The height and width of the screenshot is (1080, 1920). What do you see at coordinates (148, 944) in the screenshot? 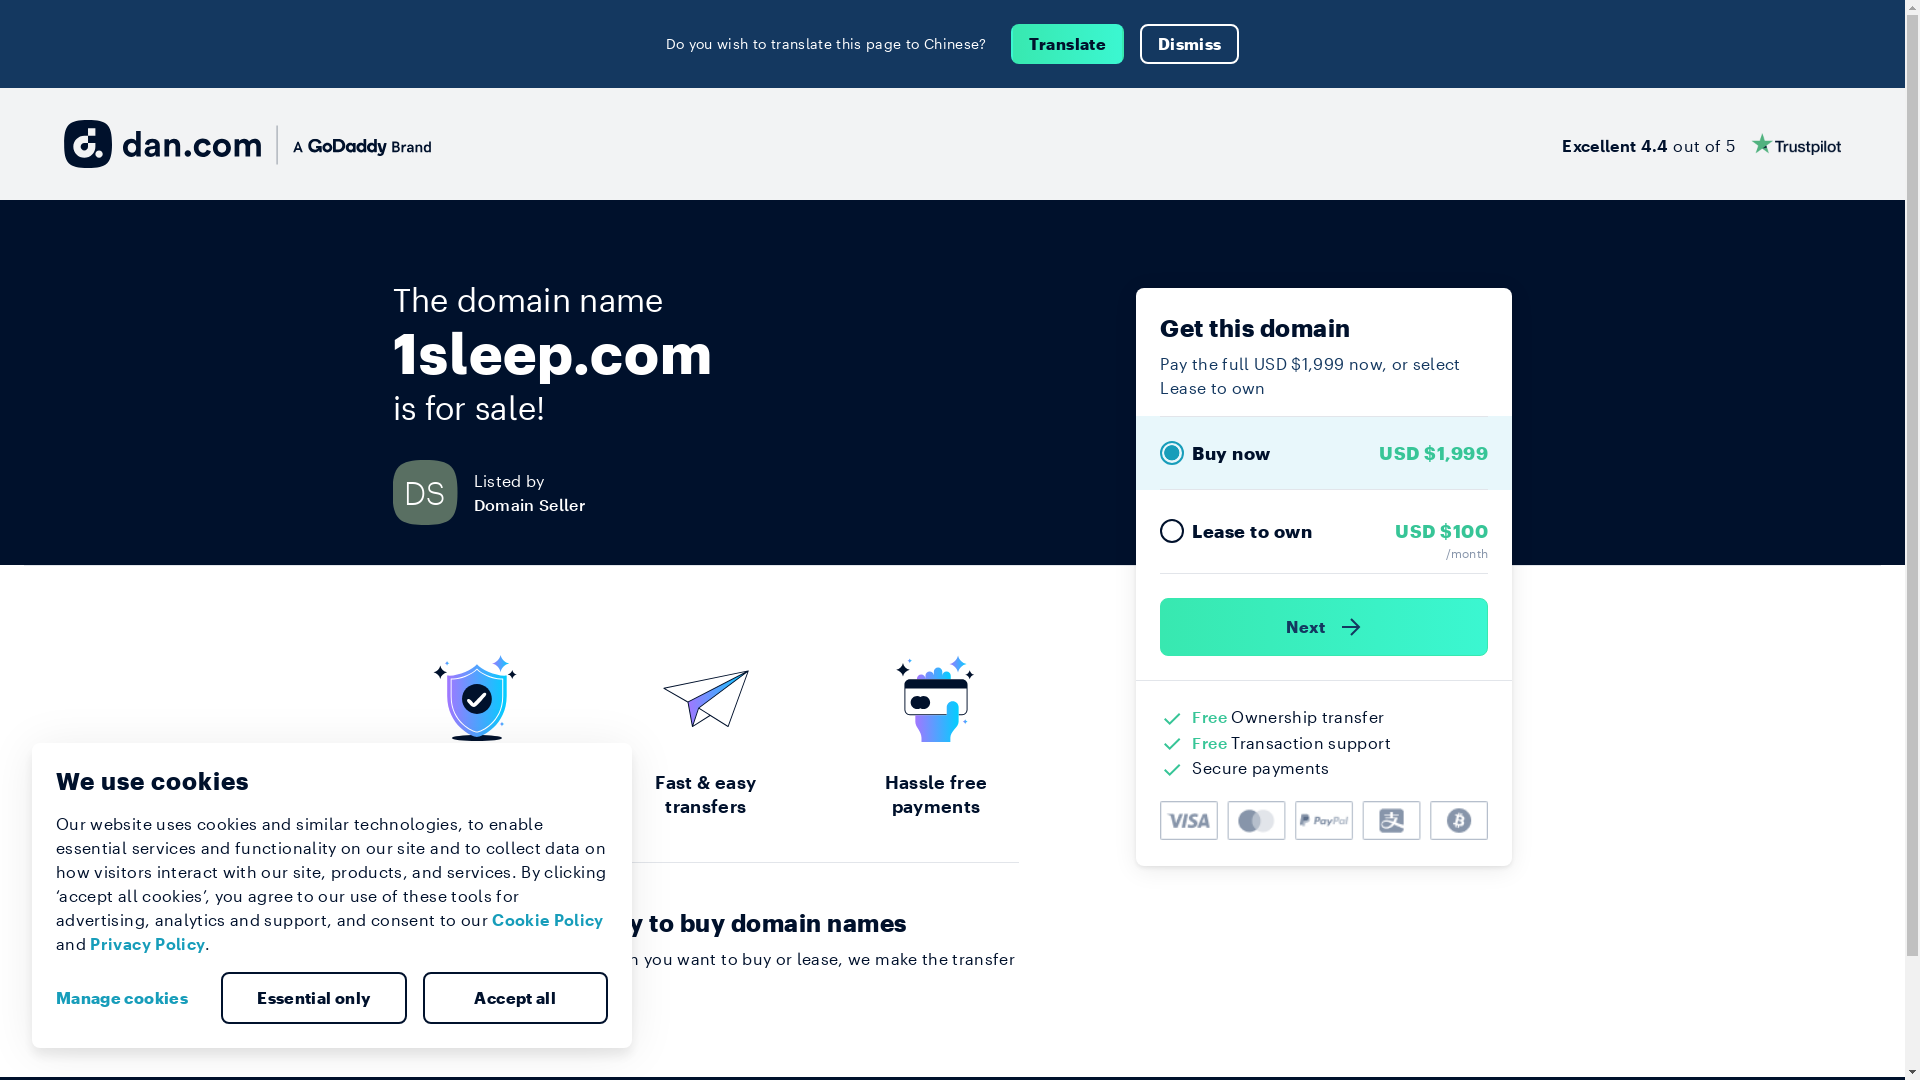
I see `Privacy Policy` at bounding box center [148, 944].